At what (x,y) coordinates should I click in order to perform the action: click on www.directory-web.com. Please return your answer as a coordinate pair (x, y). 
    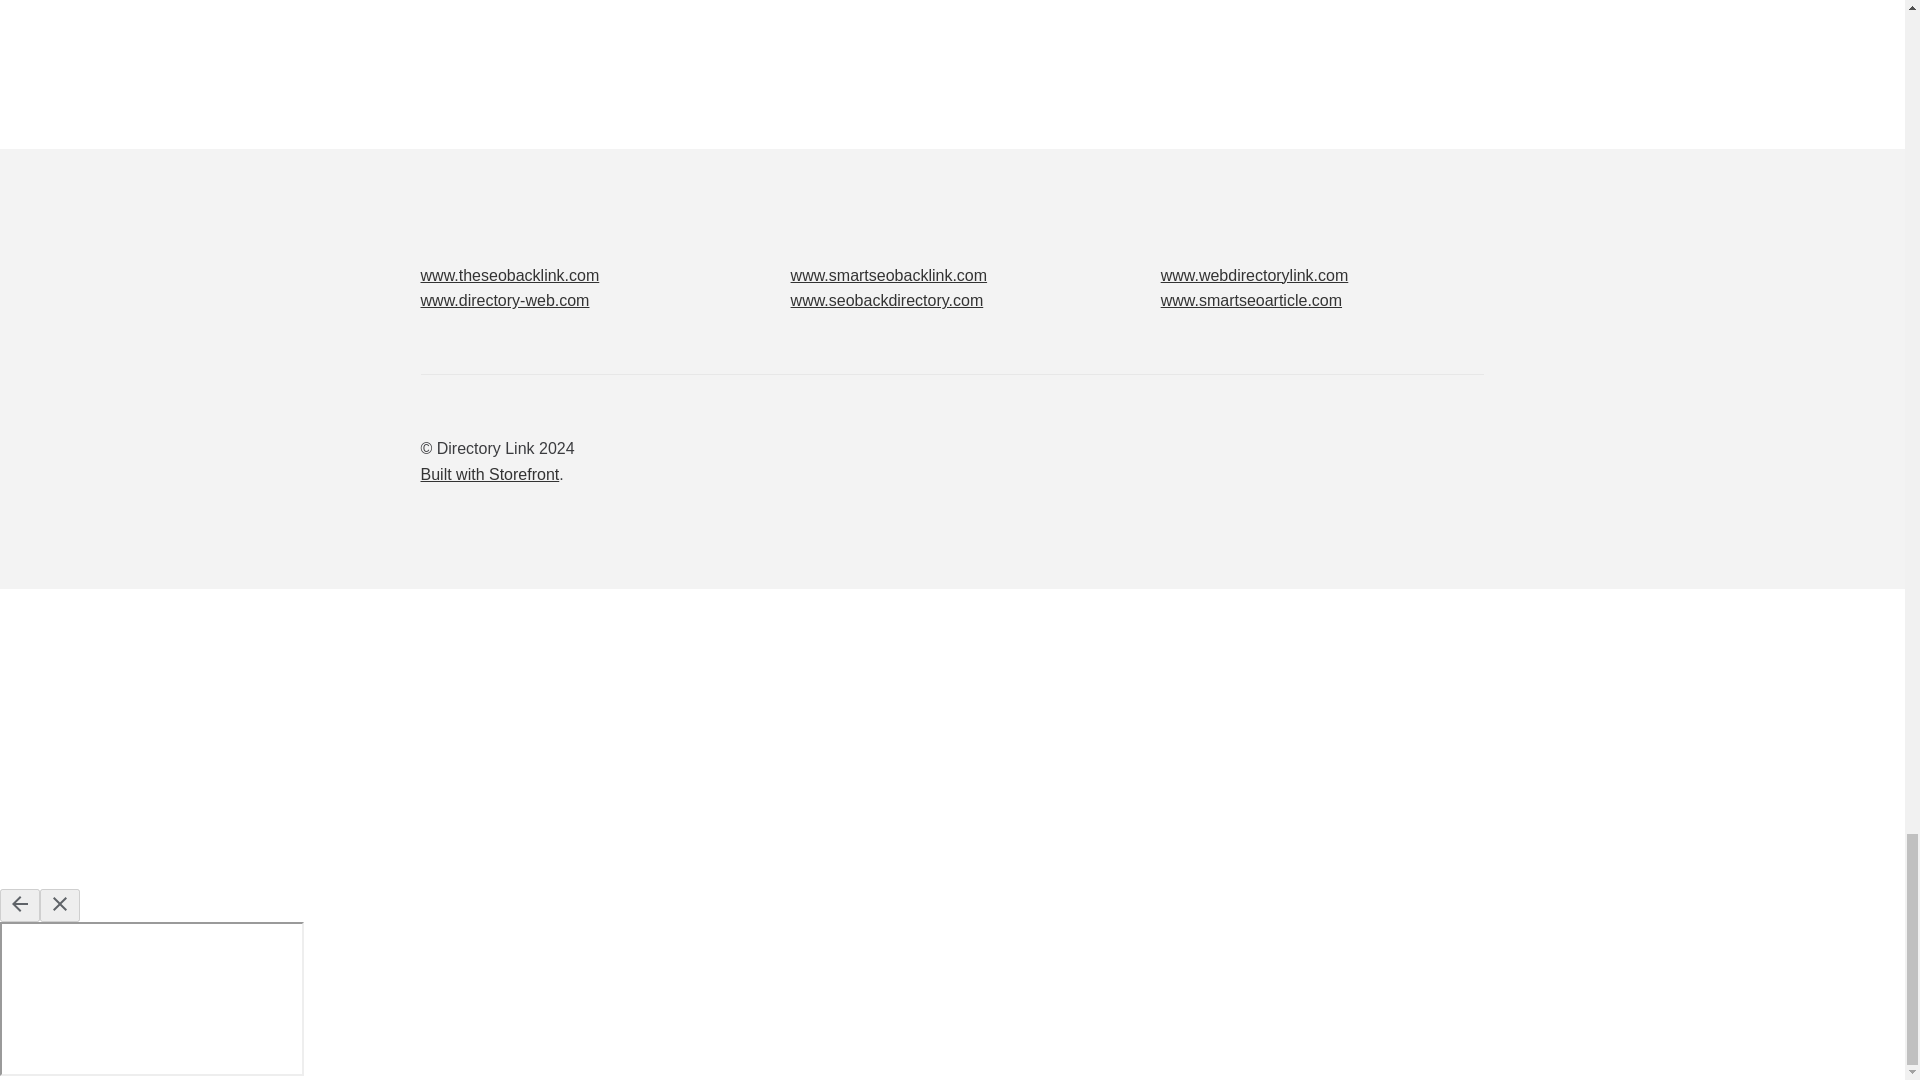
    Looking at the image, I should click on (504, 300).